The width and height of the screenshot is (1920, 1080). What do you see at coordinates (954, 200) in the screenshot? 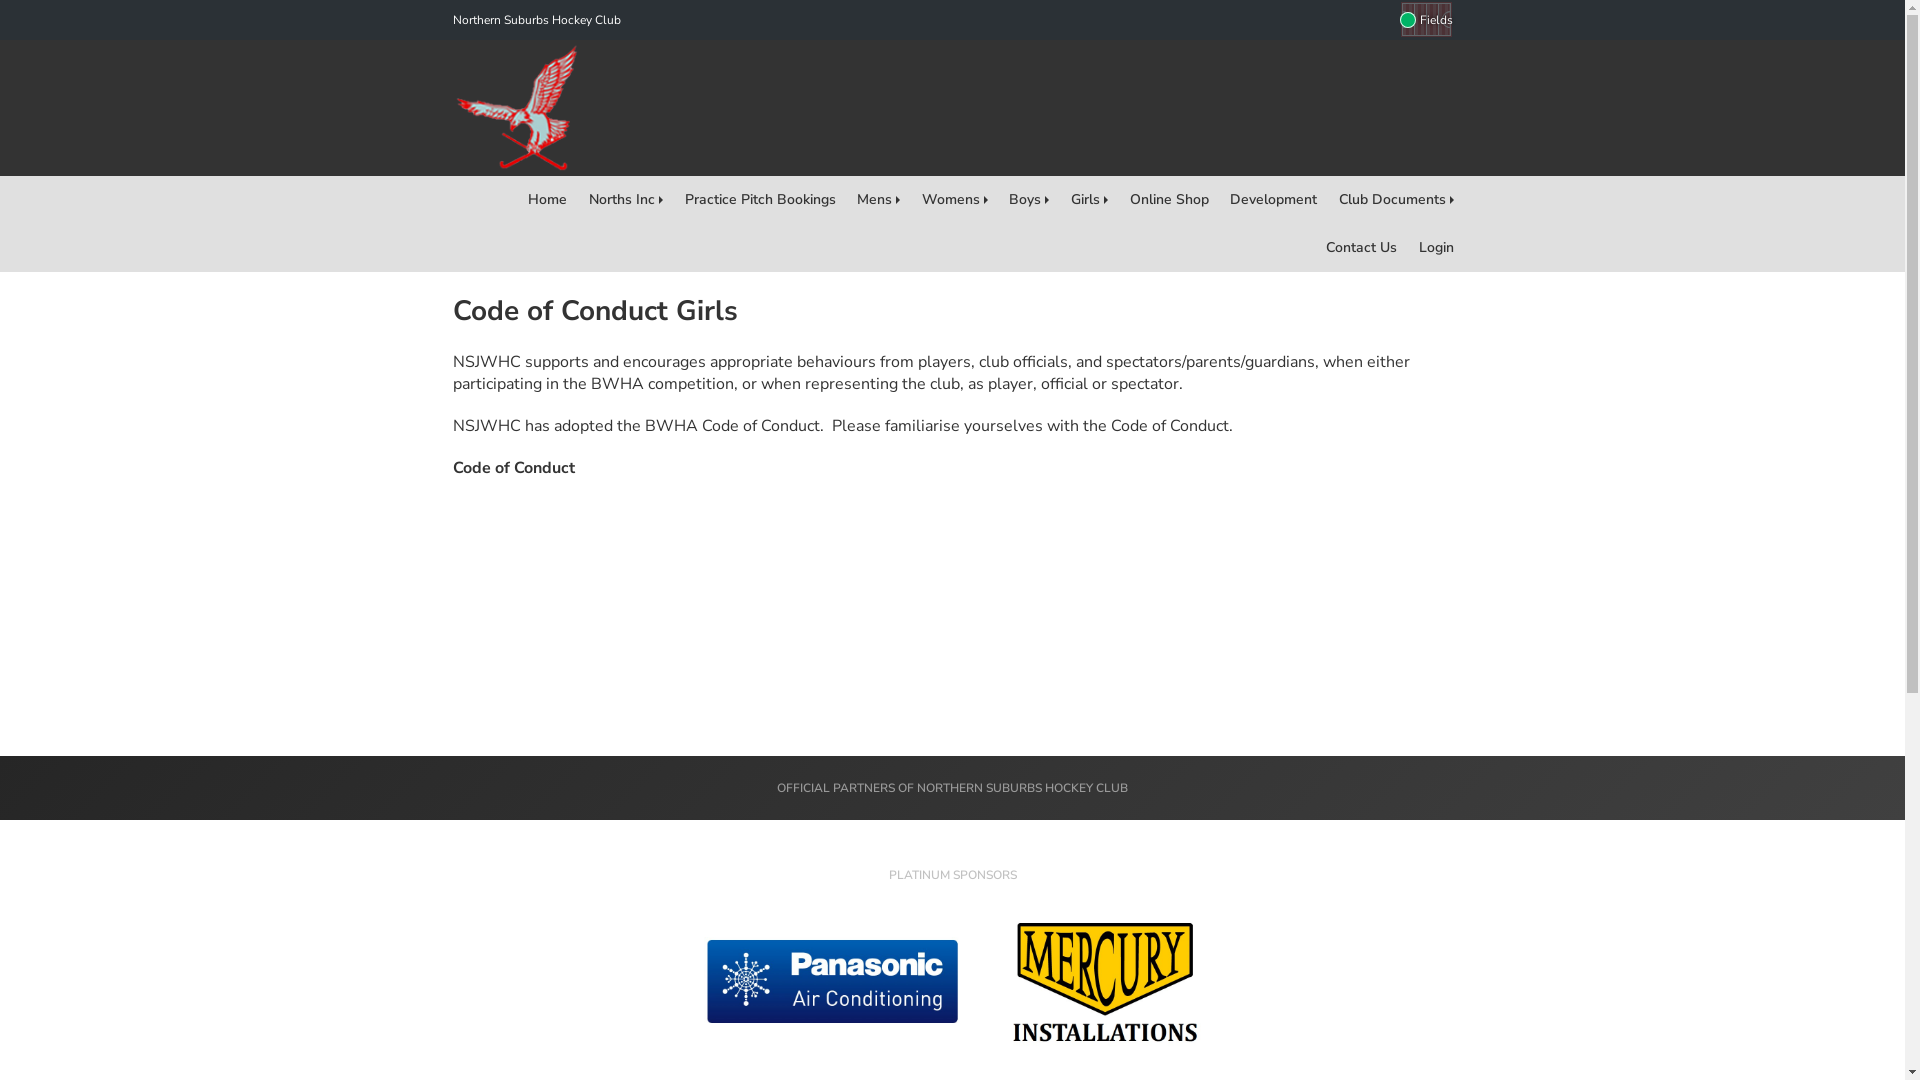
I see `Womens` at bounding box center [954, 200].